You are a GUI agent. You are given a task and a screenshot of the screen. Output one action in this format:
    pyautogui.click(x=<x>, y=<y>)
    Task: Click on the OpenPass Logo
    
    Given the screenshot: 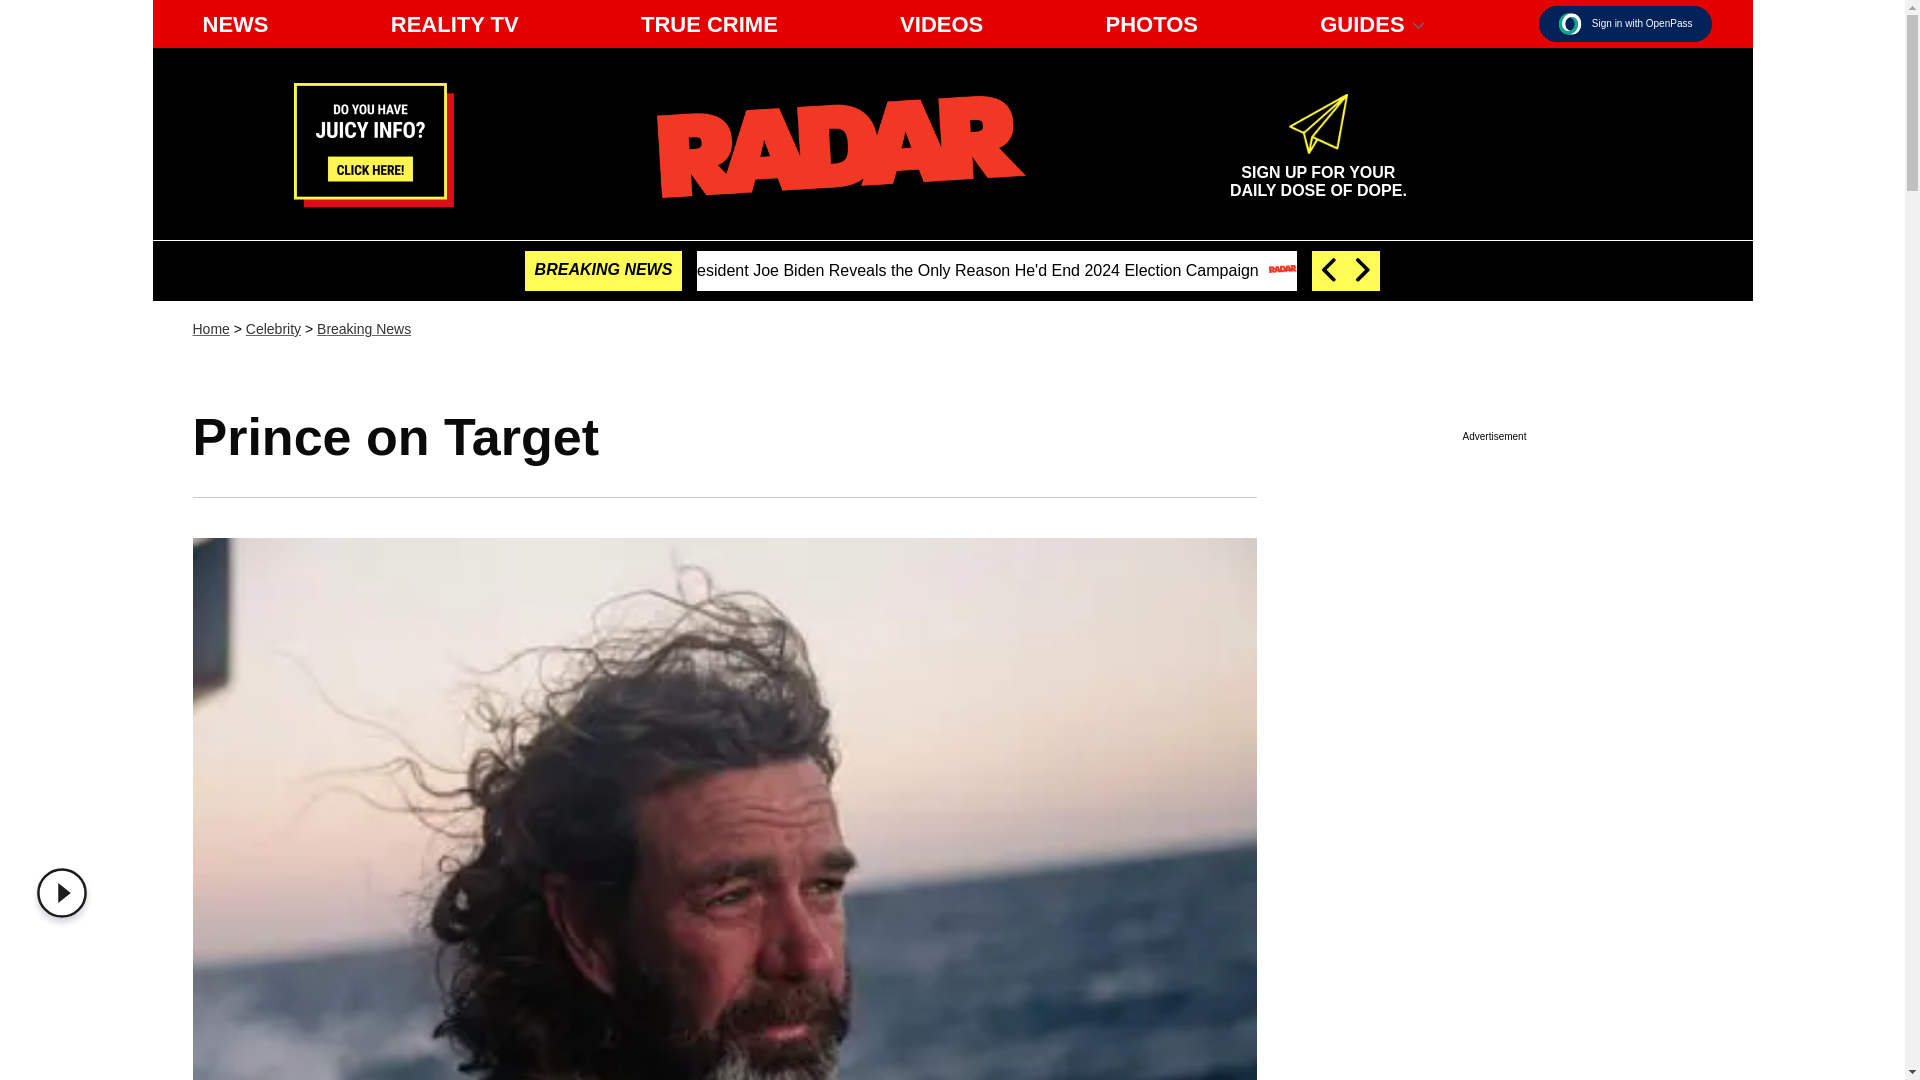 What is the action you would take?
    pyautogui.click(x=1570, y=23)
    